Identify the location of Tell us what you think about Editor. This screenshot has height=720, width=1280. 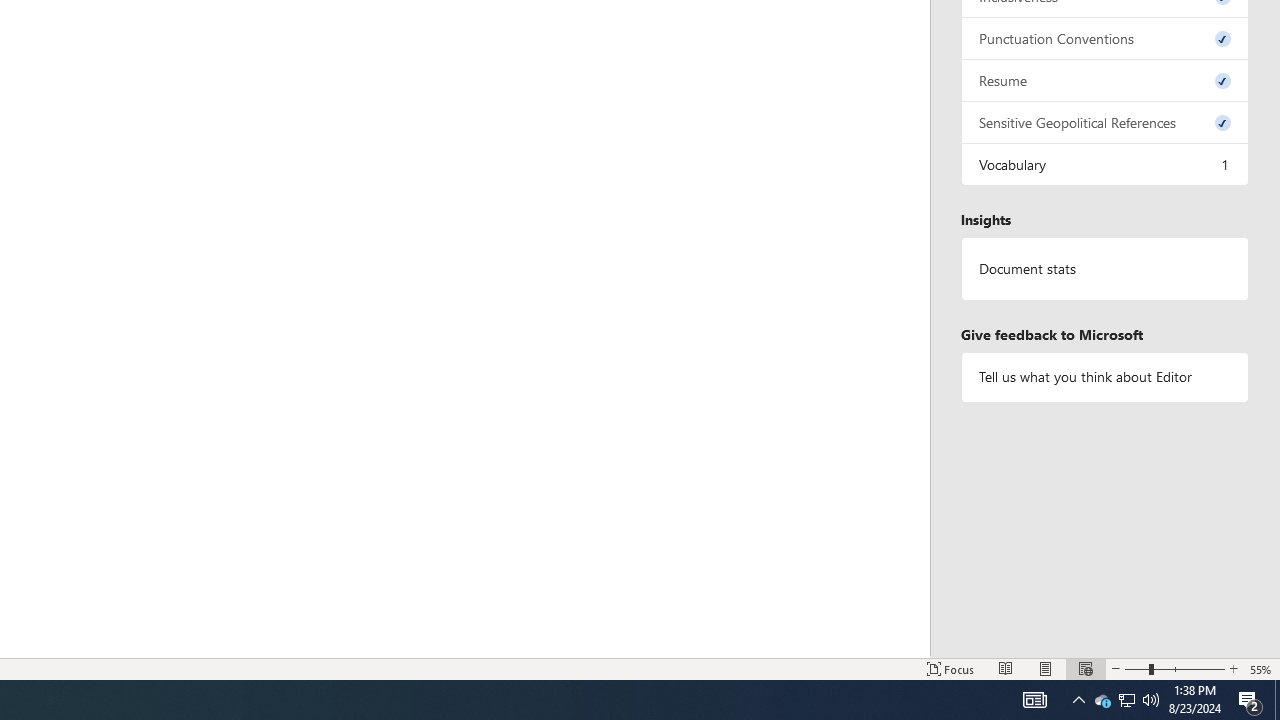
(1105, 376).